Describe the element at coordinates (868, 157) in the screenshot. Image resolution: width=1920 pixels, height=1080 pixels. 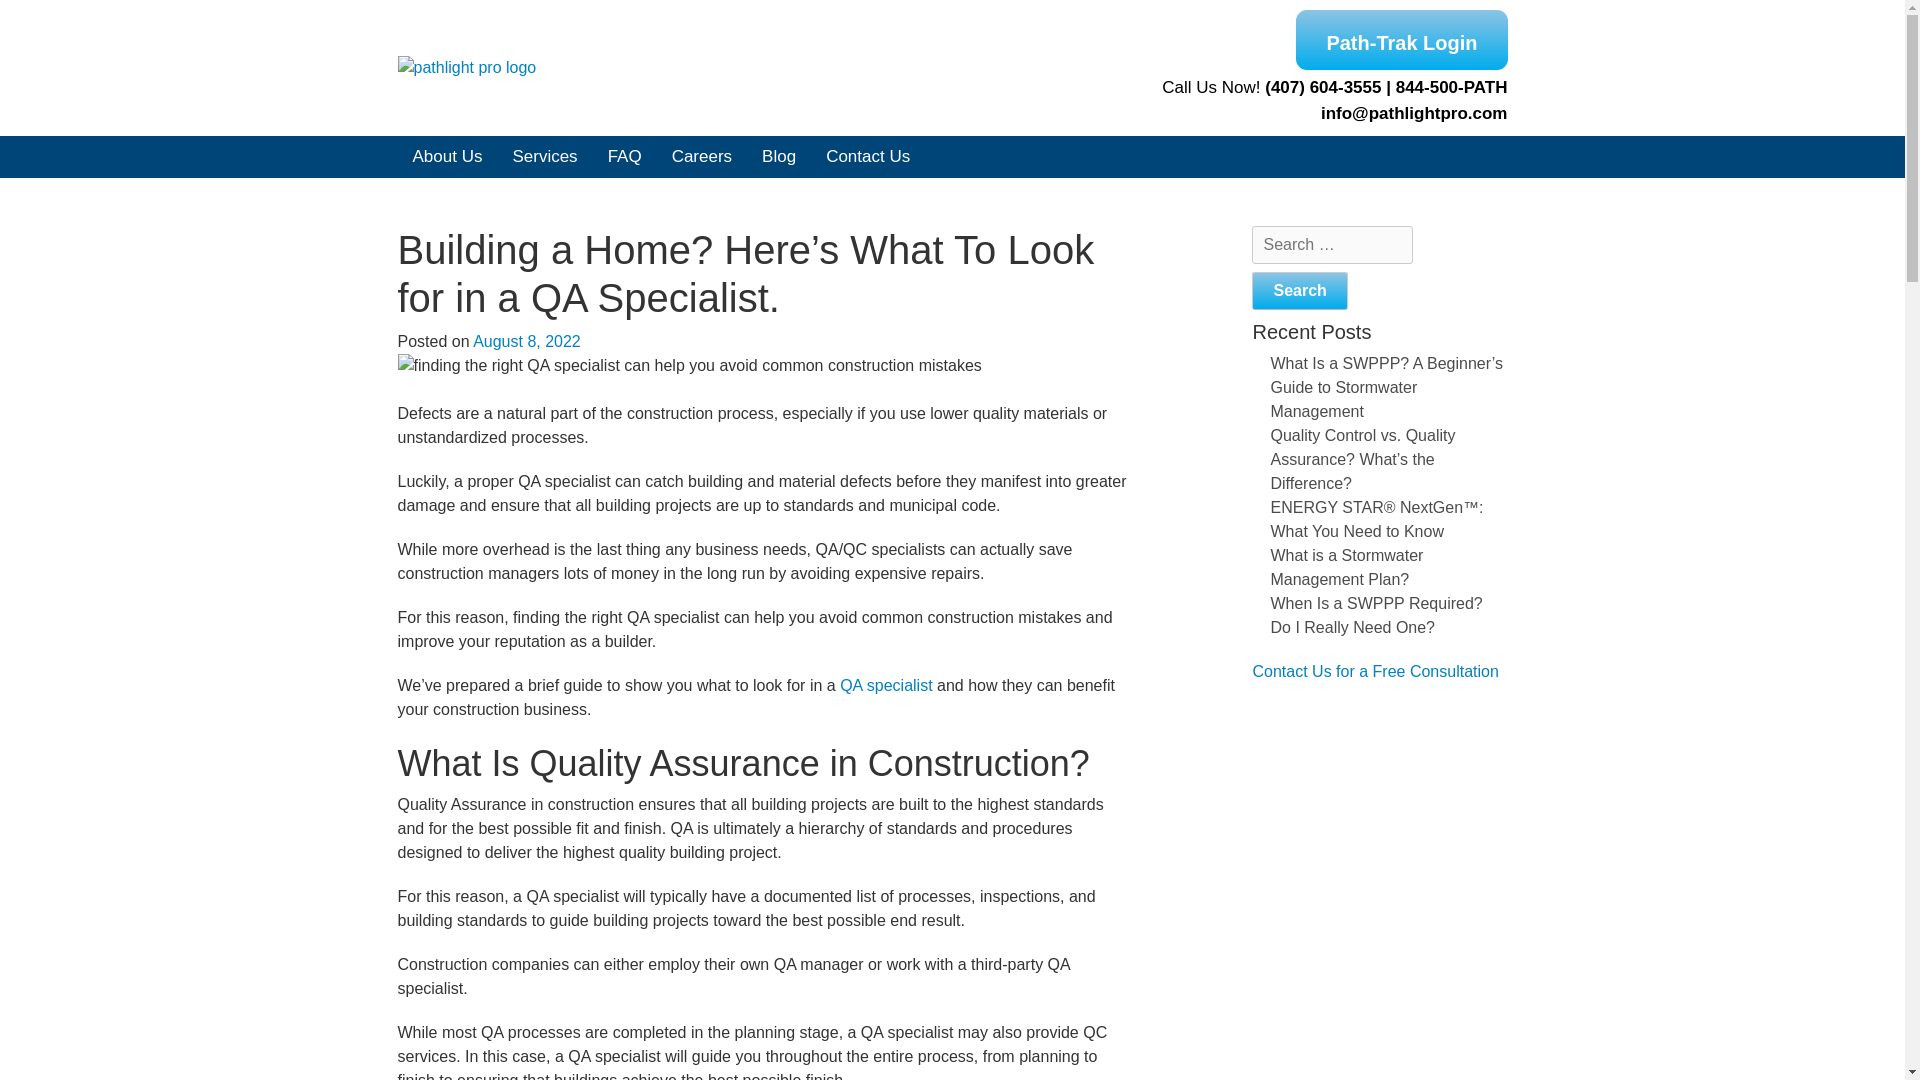
I see `Contact Us` at that location.